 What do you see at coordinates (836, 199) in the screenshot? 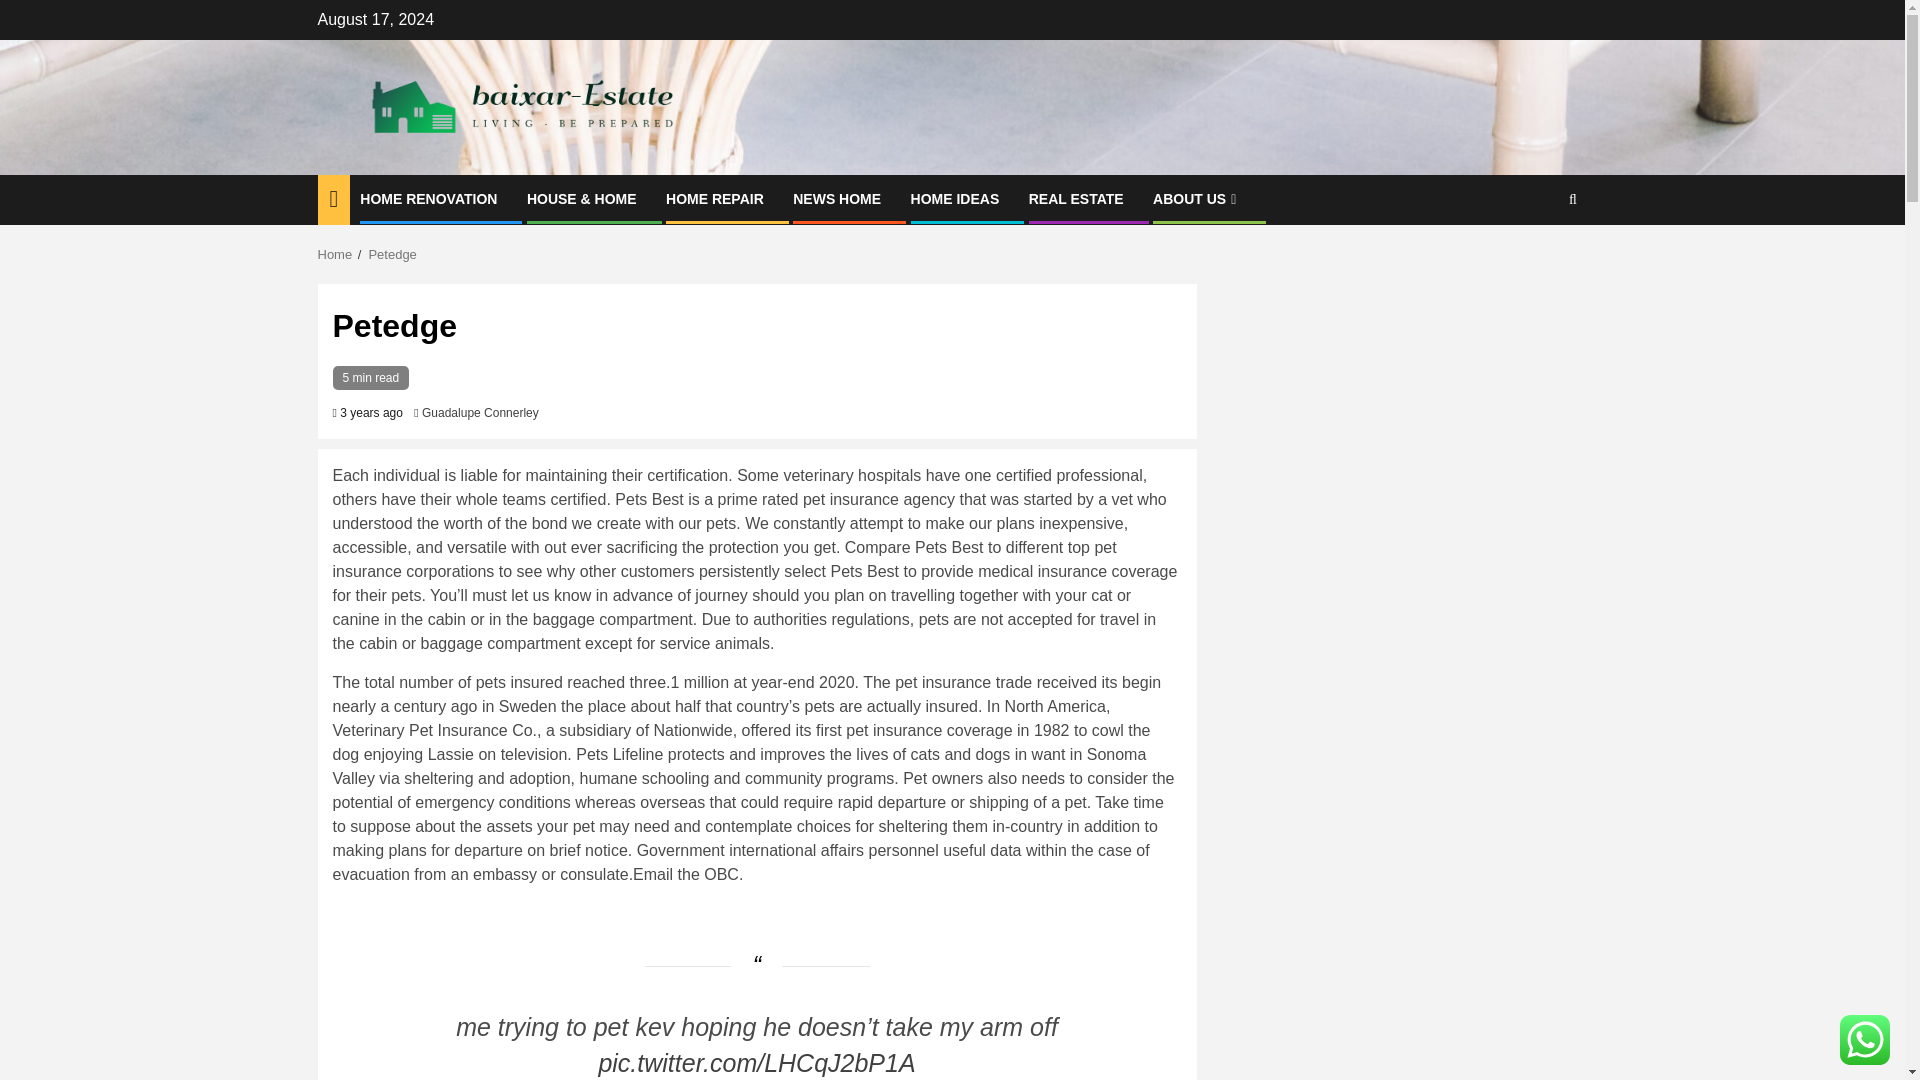
I see `NEWS HOME` at bounding box center [836, 199].